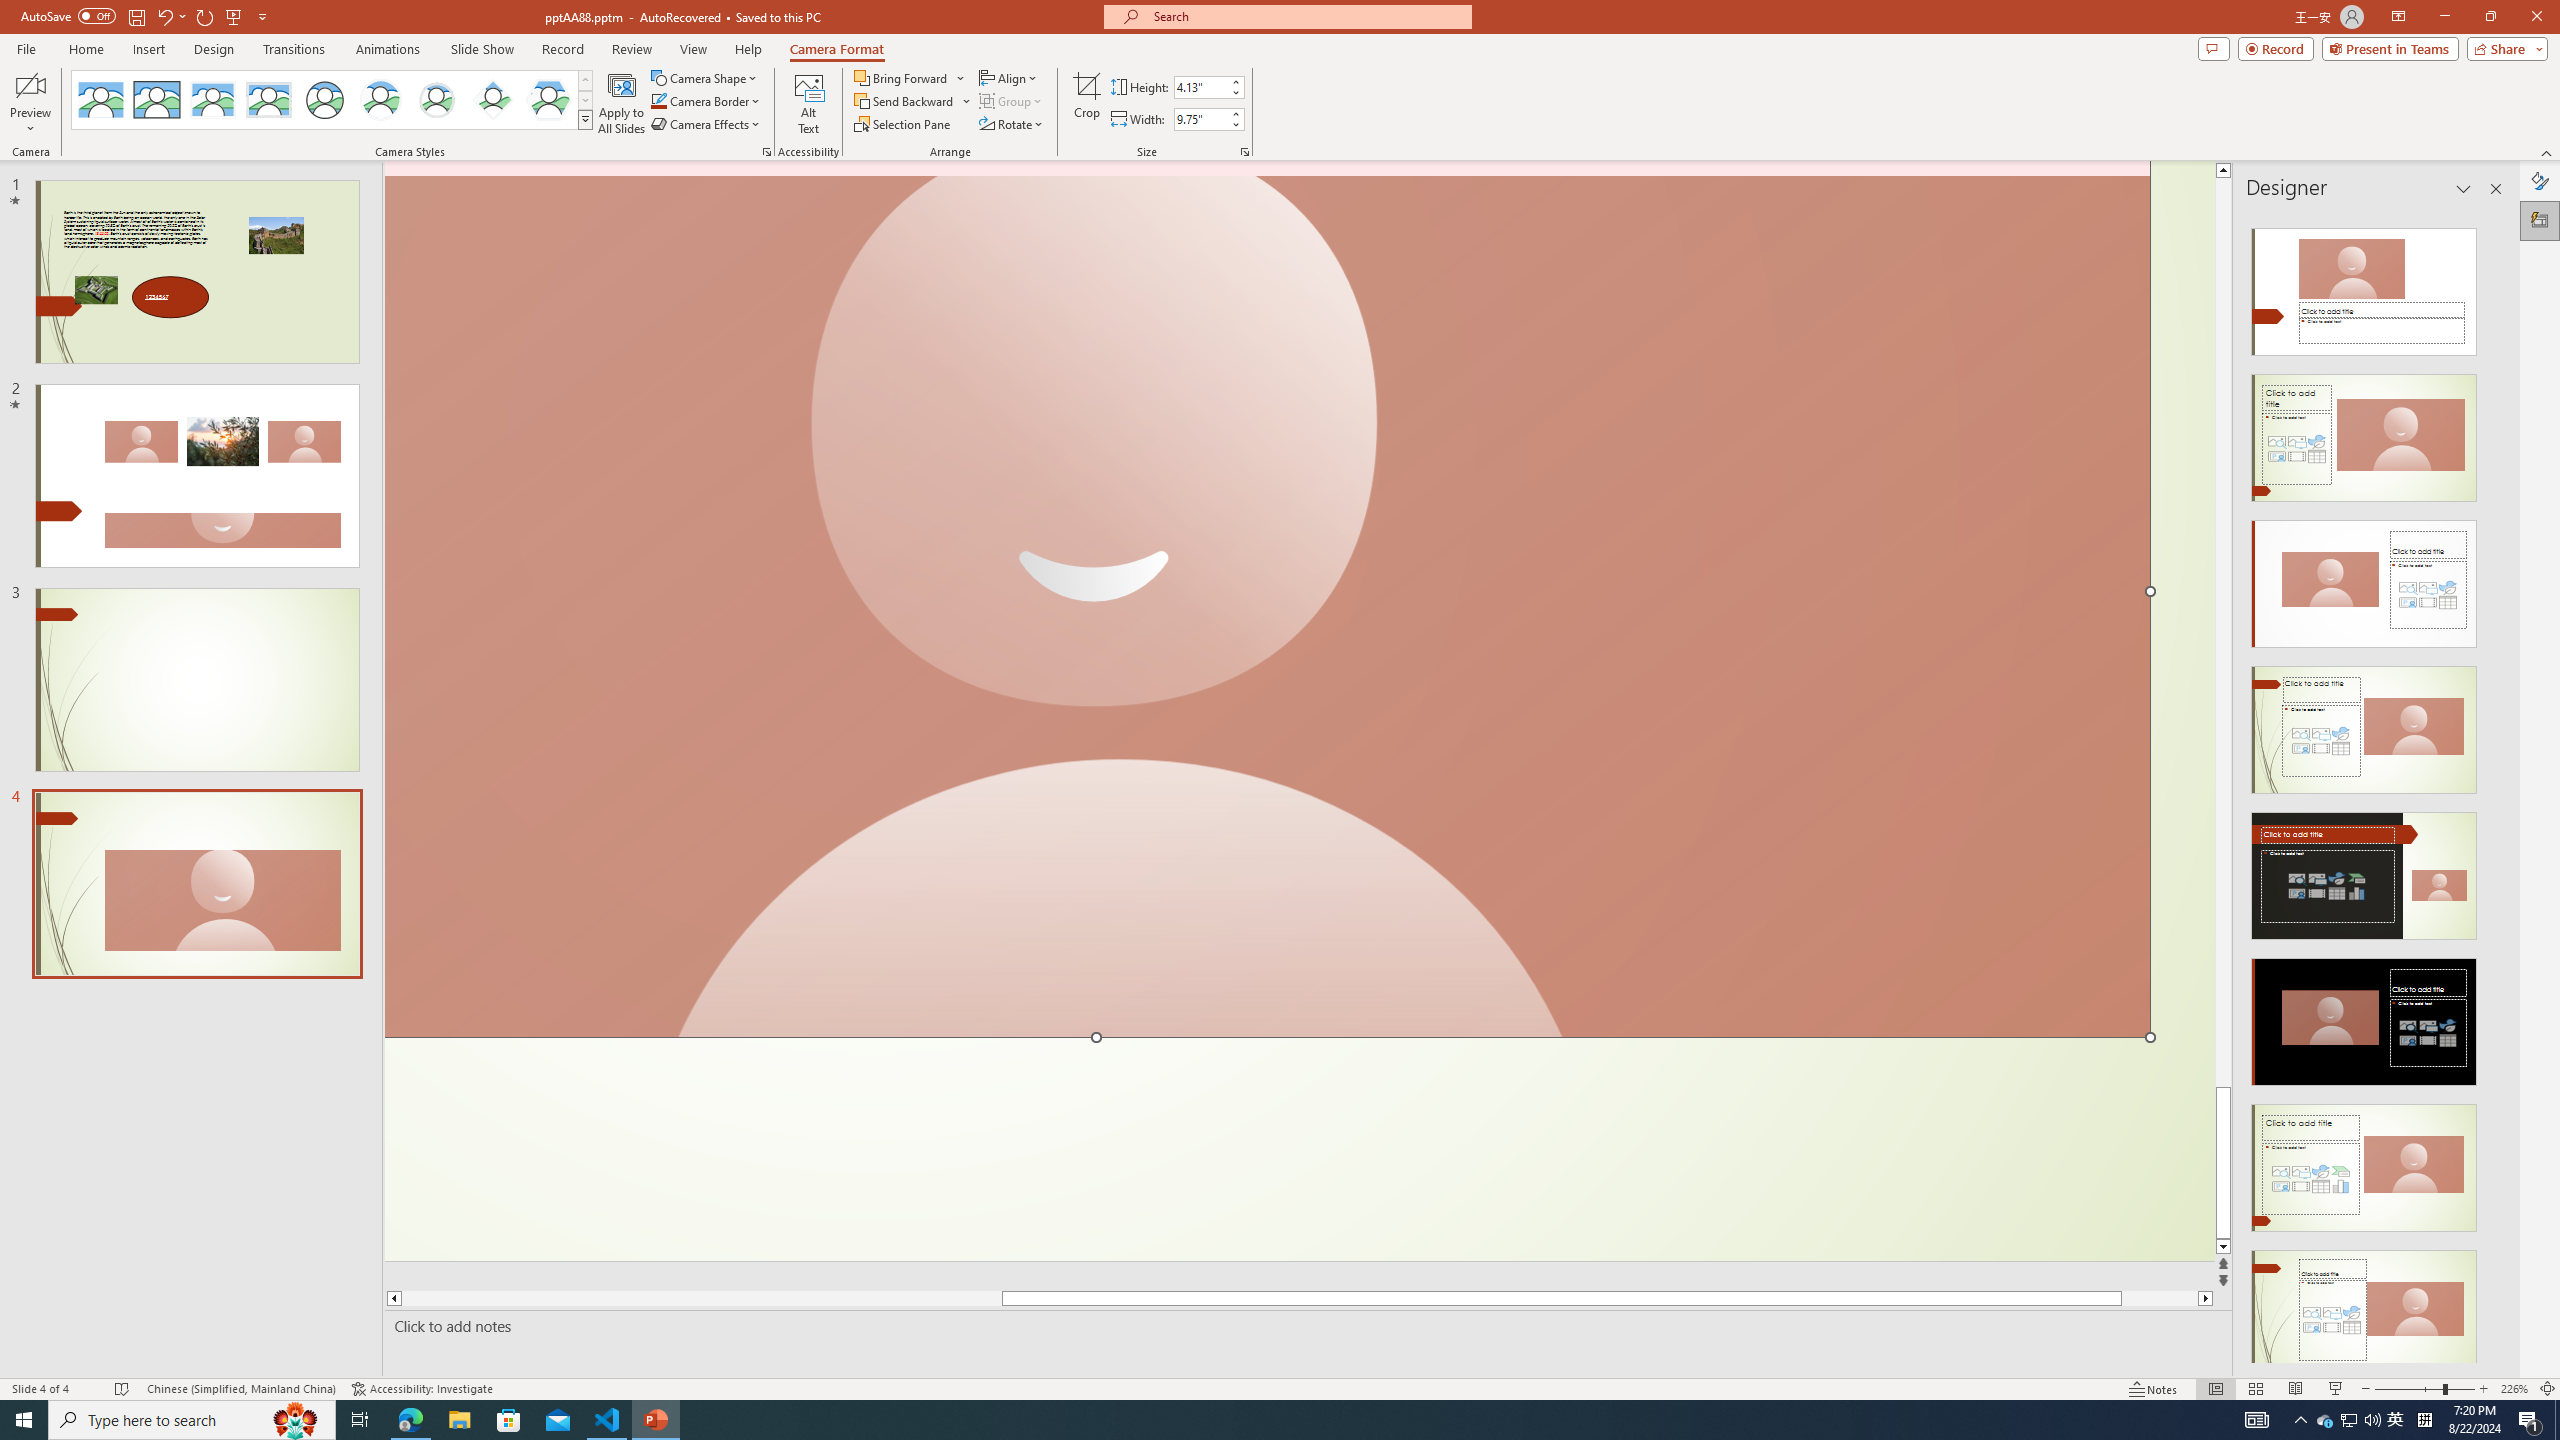 The height and width of the screenshot is (1440, 2560). Describe the element at coordinates (1244, 152) in the screenshot. I see `Size and Position...` at that location.